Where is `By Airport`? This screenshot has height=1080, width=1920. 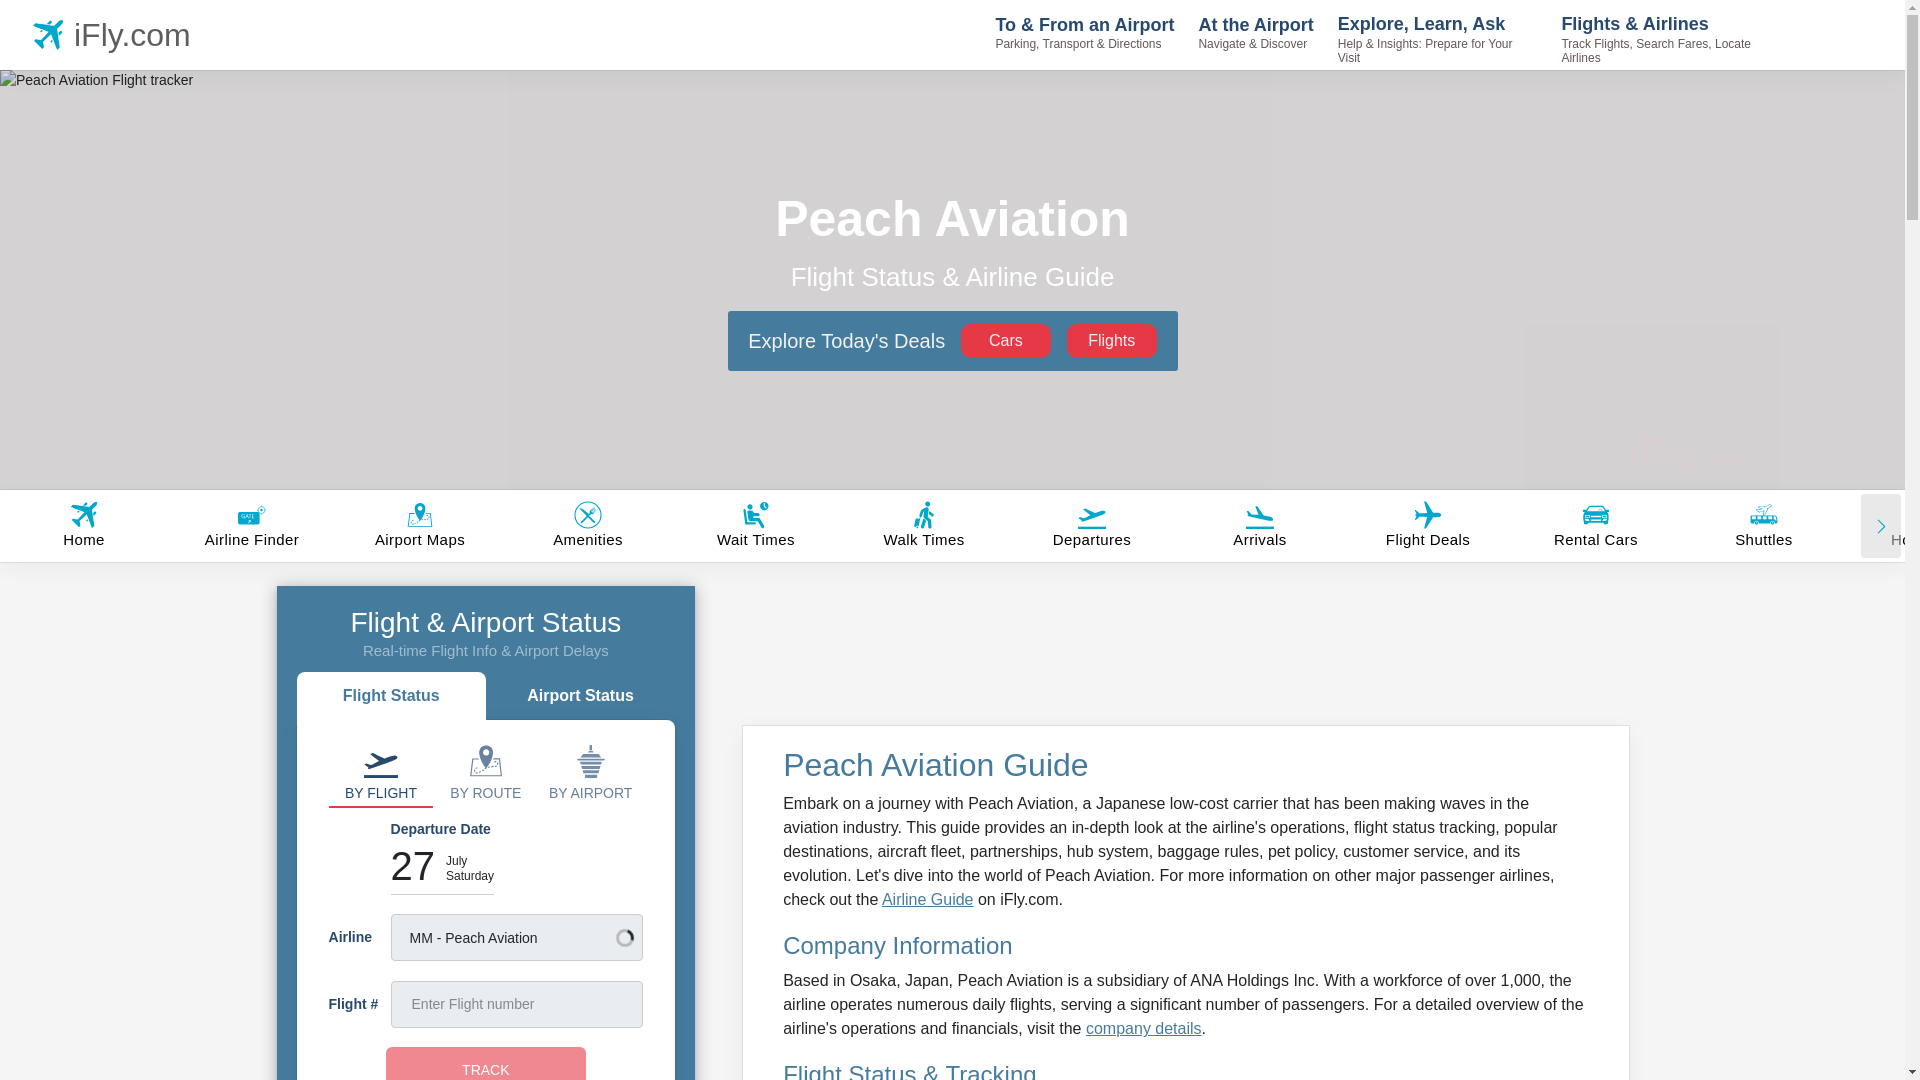 By Airport is located at coordinates (590, 771).